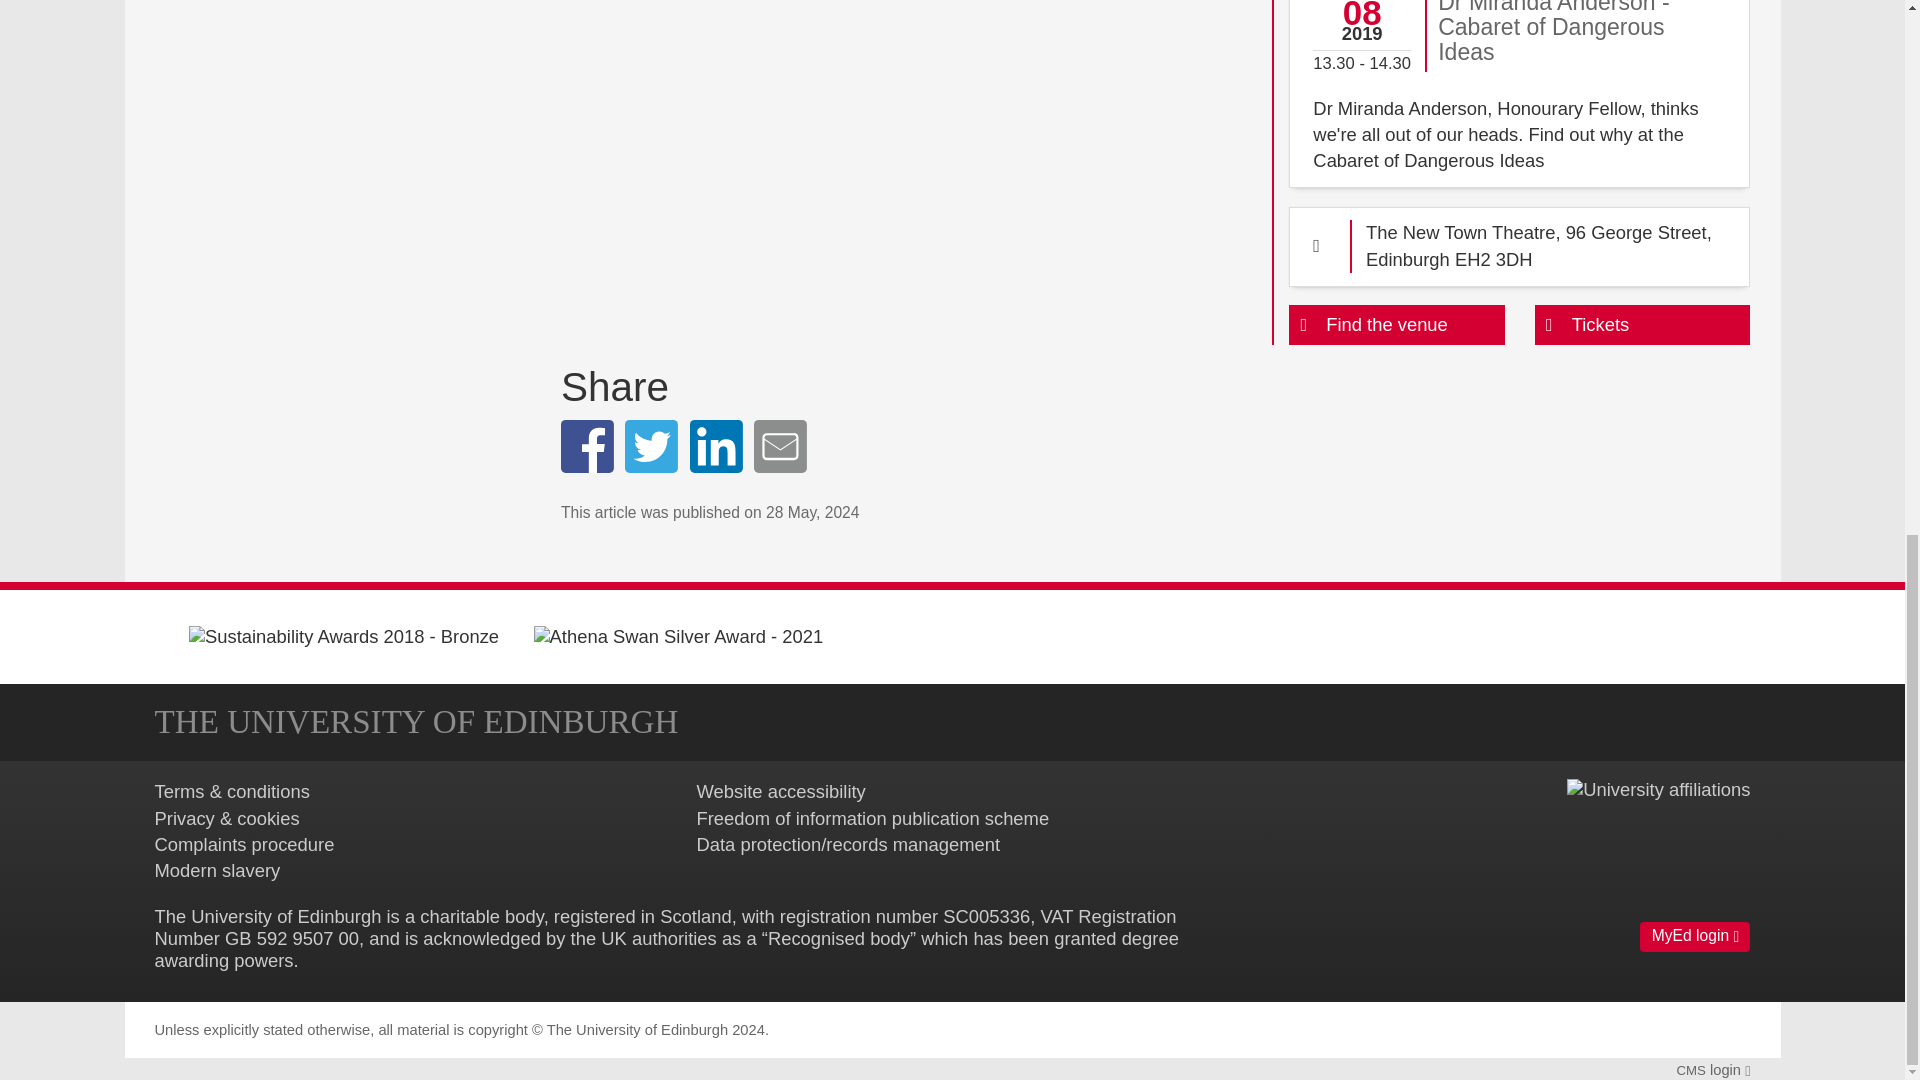 This screenshot has width=1920, height=1080. I want to click on Complaints procedure, so click(244, 844).